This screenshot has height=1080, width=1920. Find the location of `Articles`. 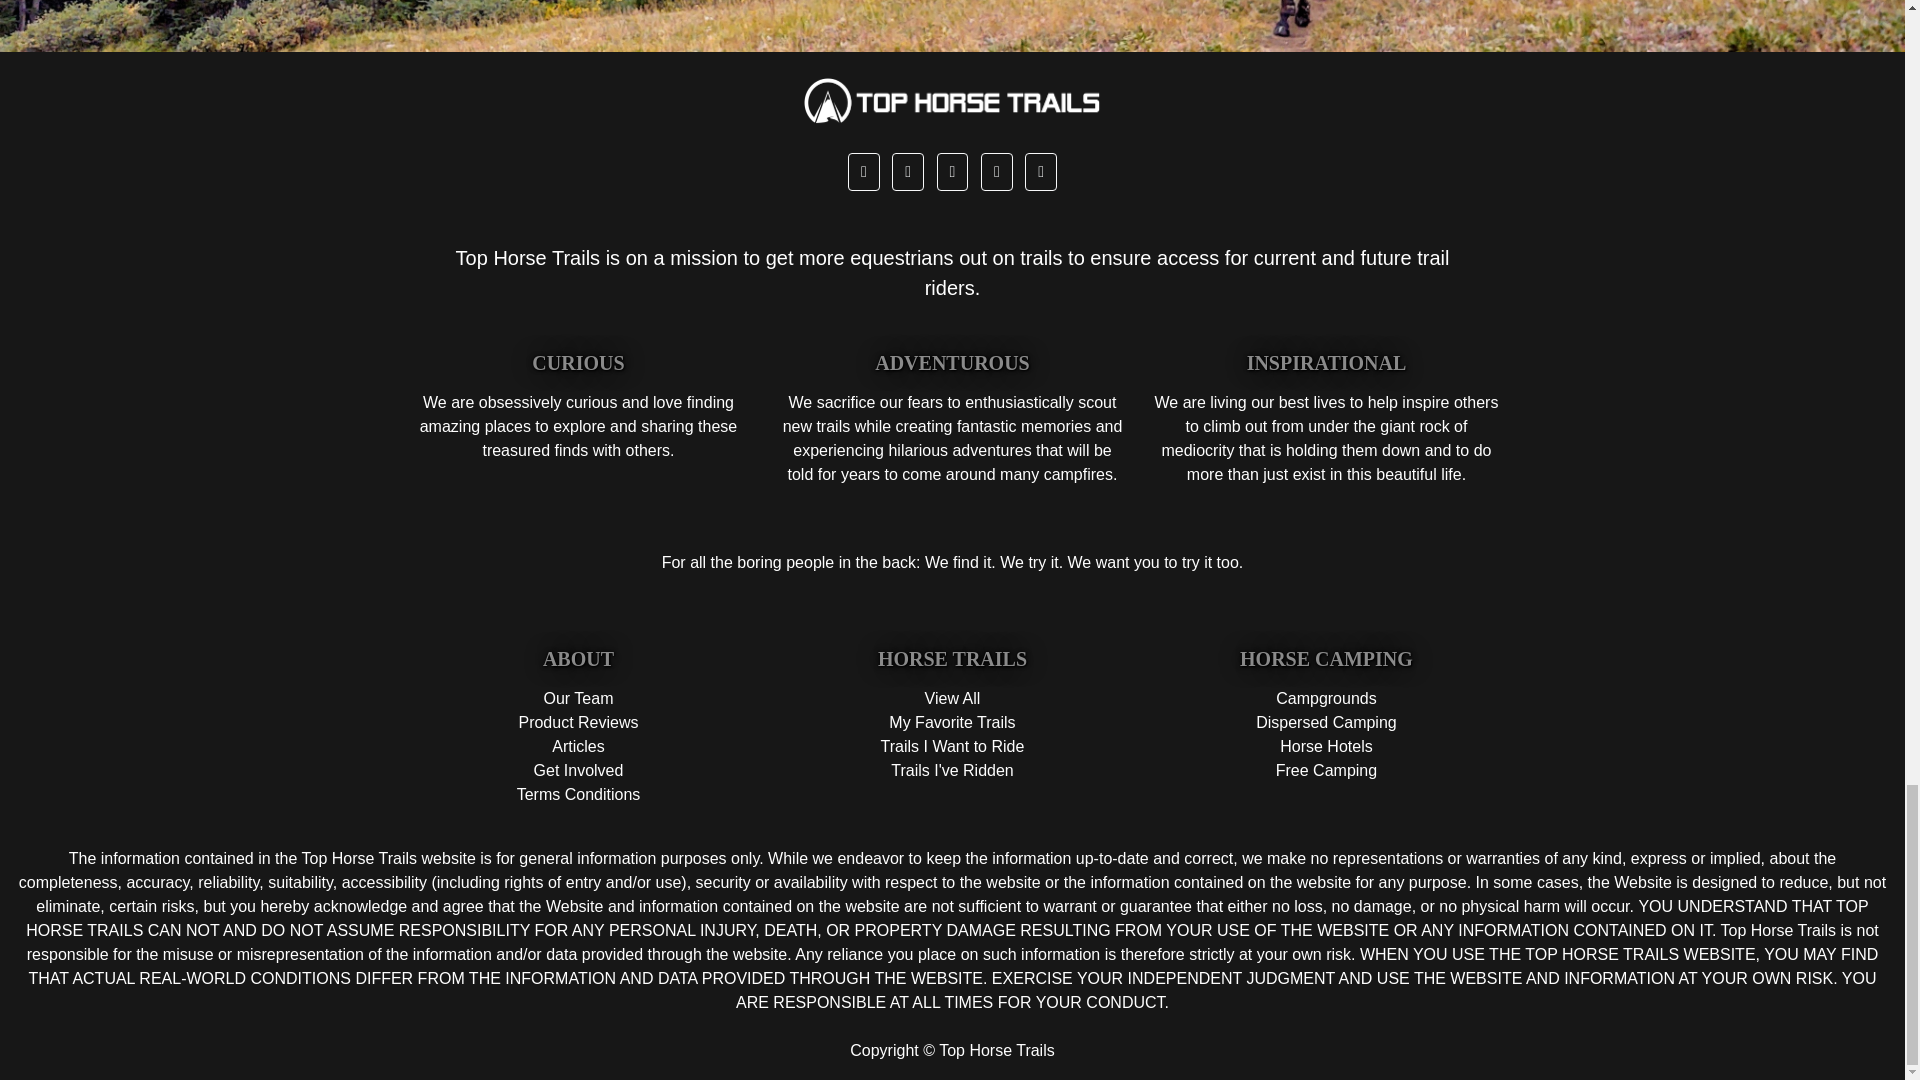

Articles is located at coordinates (578, 746).